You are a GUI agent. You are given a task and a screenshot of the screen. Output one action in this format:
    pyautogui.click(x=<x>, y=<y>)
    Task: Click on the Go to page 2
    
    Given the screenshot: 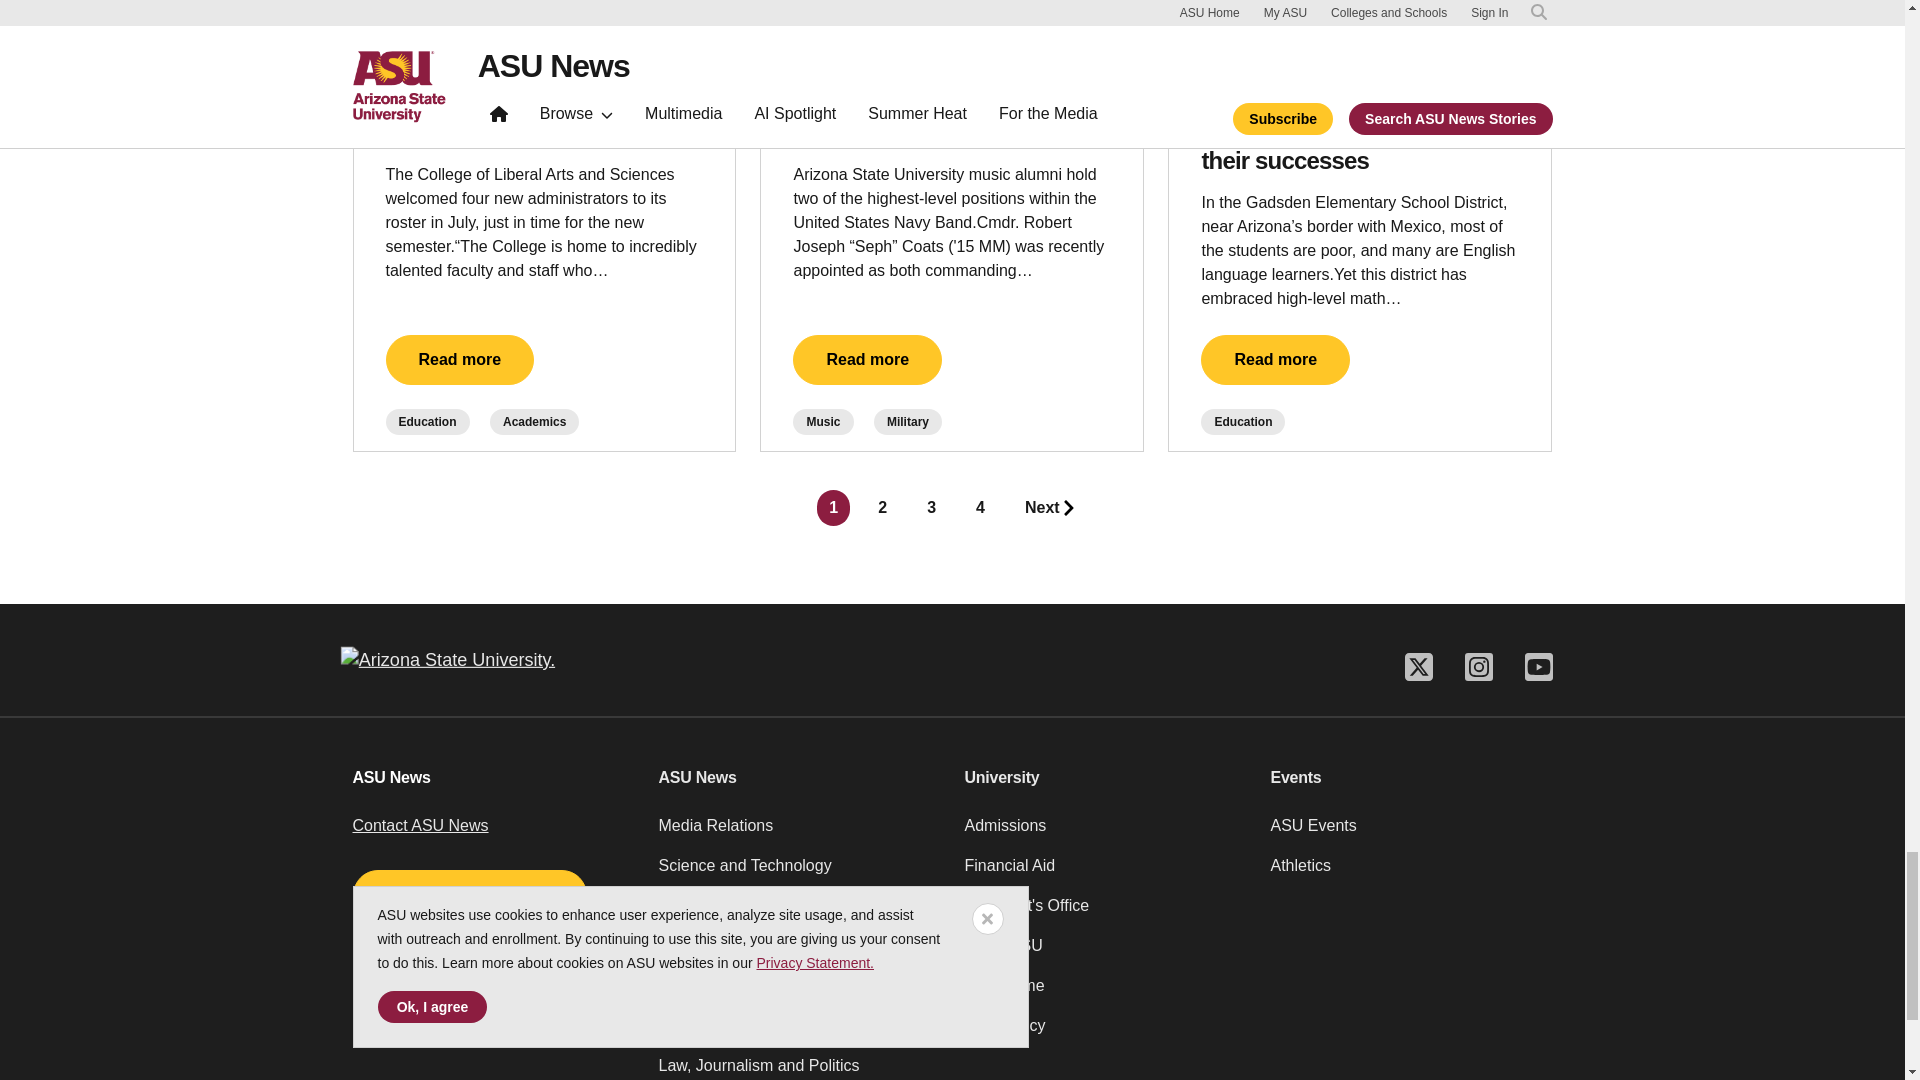 What is the action you would take?
    pyautogui.click(x=882, y=508)
    